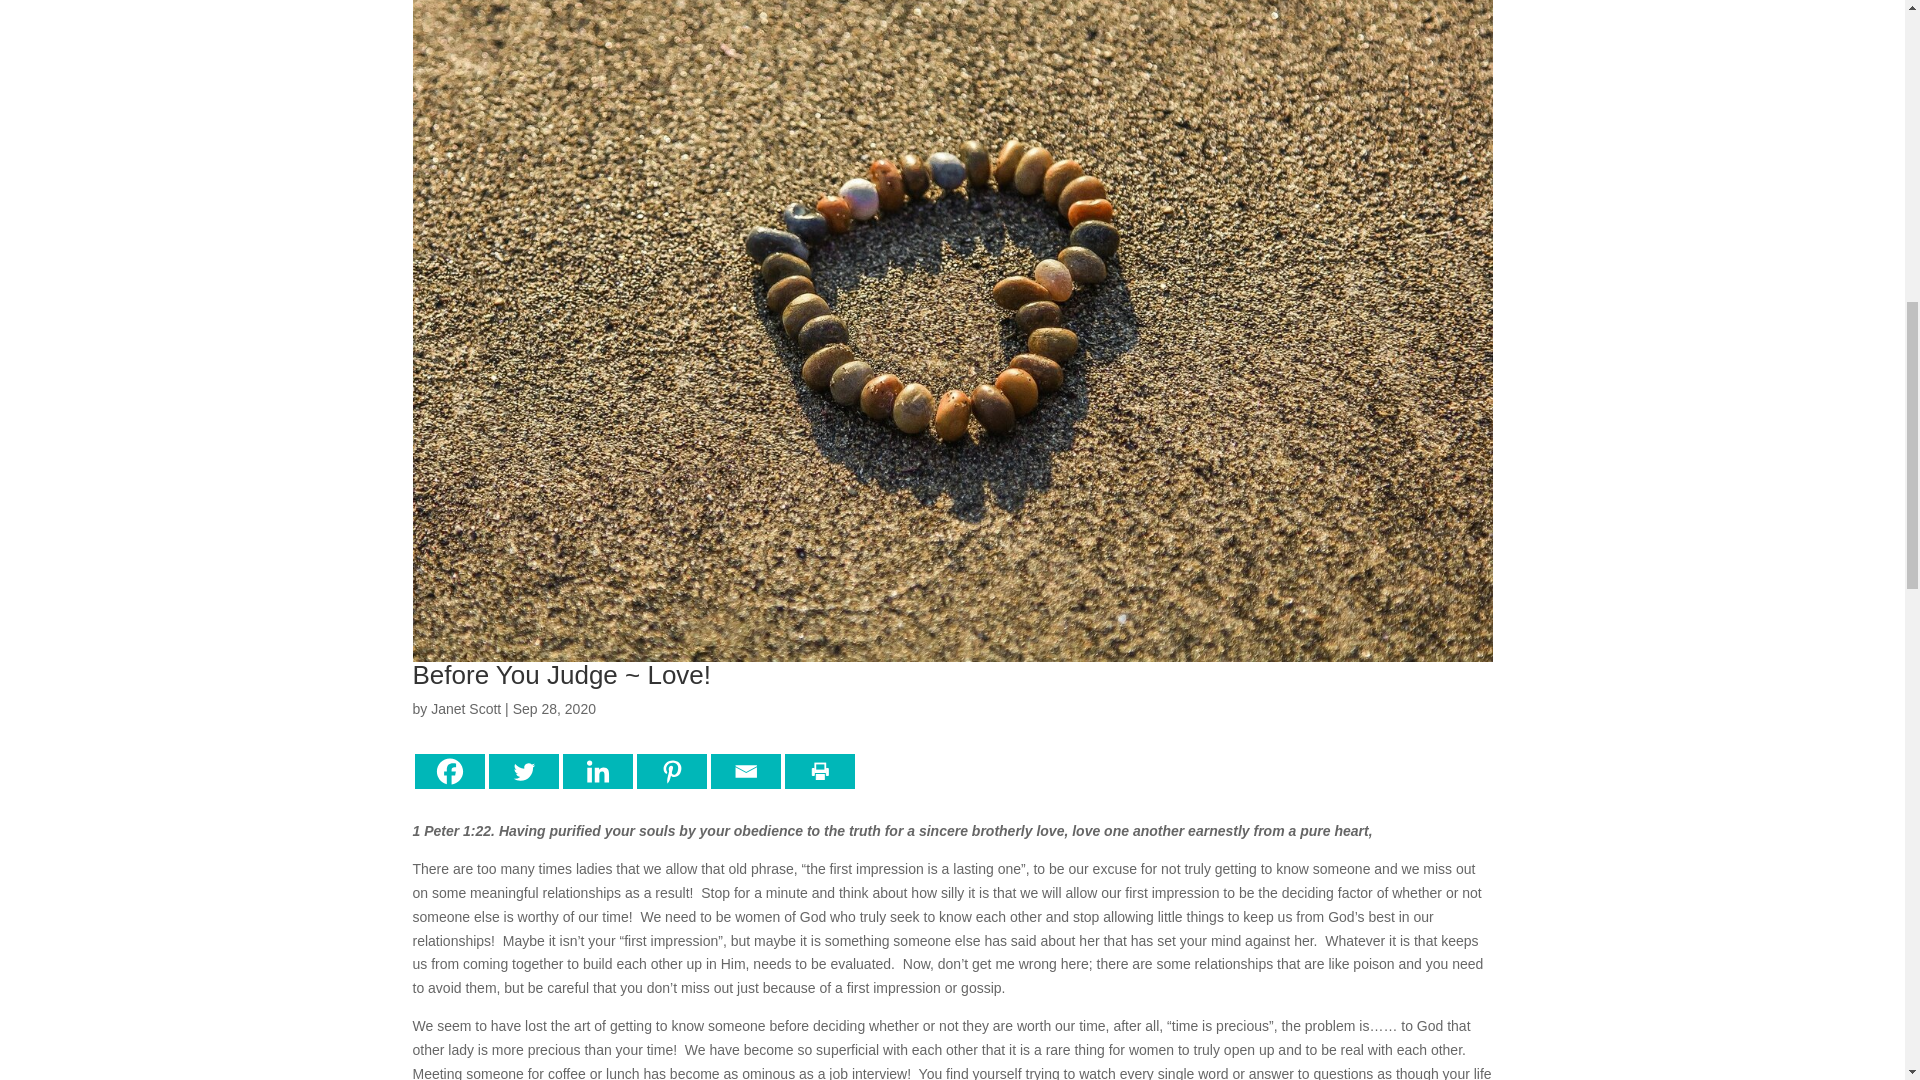 Image resolution: width=1920 pixels, height=1080 pixels. I want to click on Linkedin, so click(596, 771).